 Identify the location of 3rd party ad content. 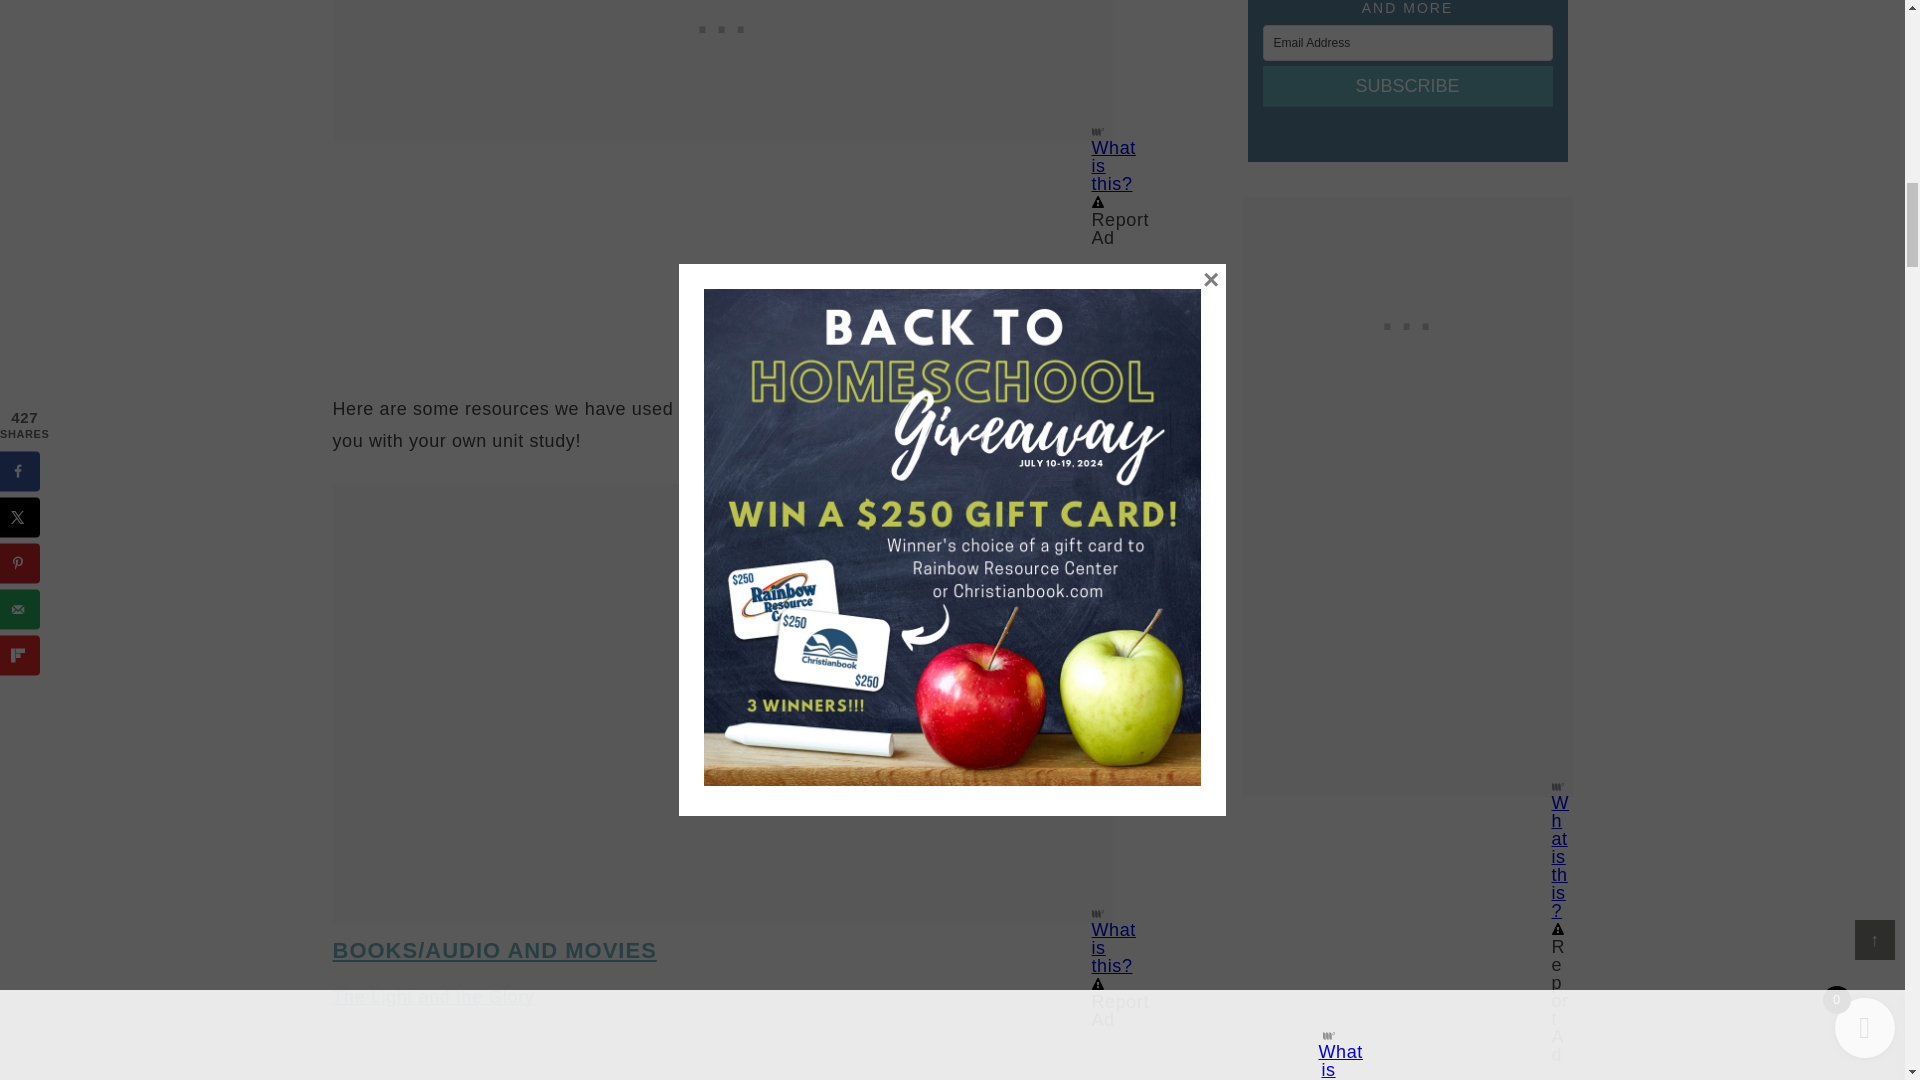
(722, 528).